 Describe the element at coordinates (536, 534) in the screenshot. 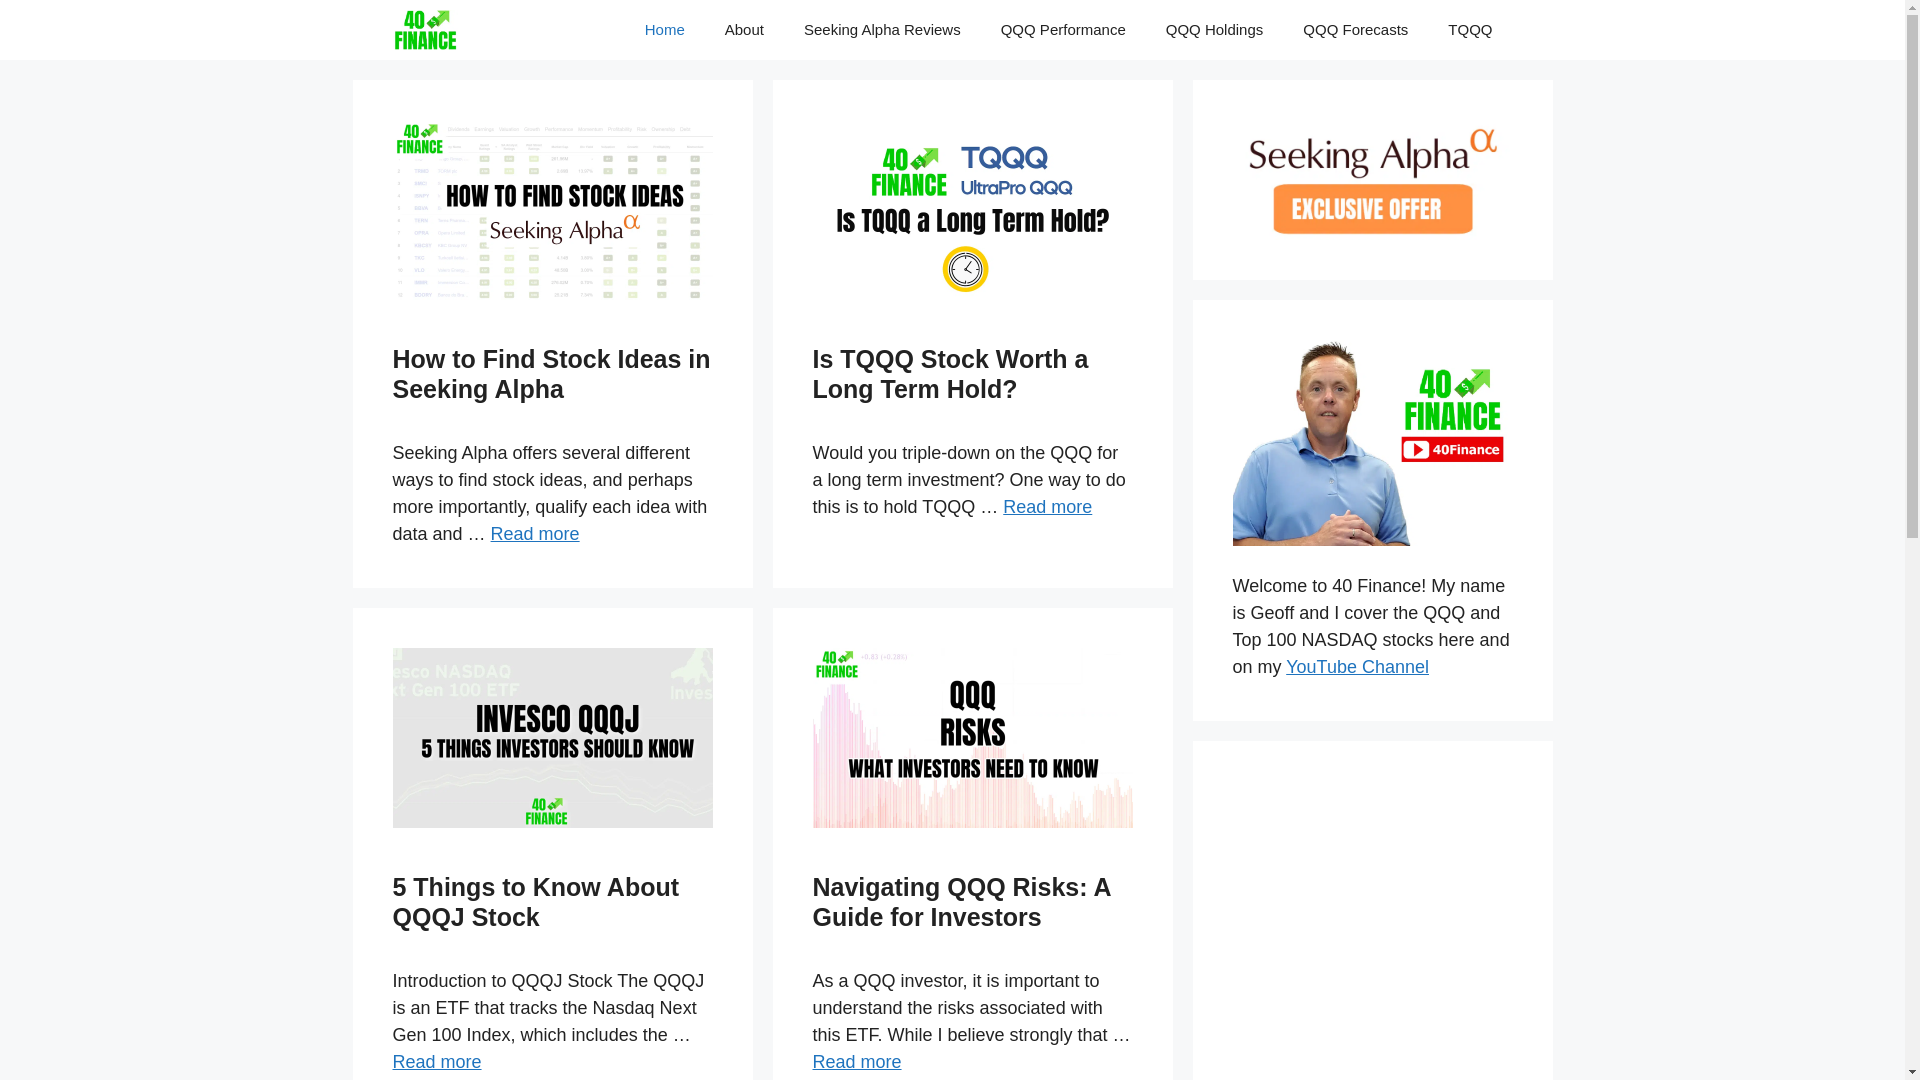

I see `Read more` at that location.